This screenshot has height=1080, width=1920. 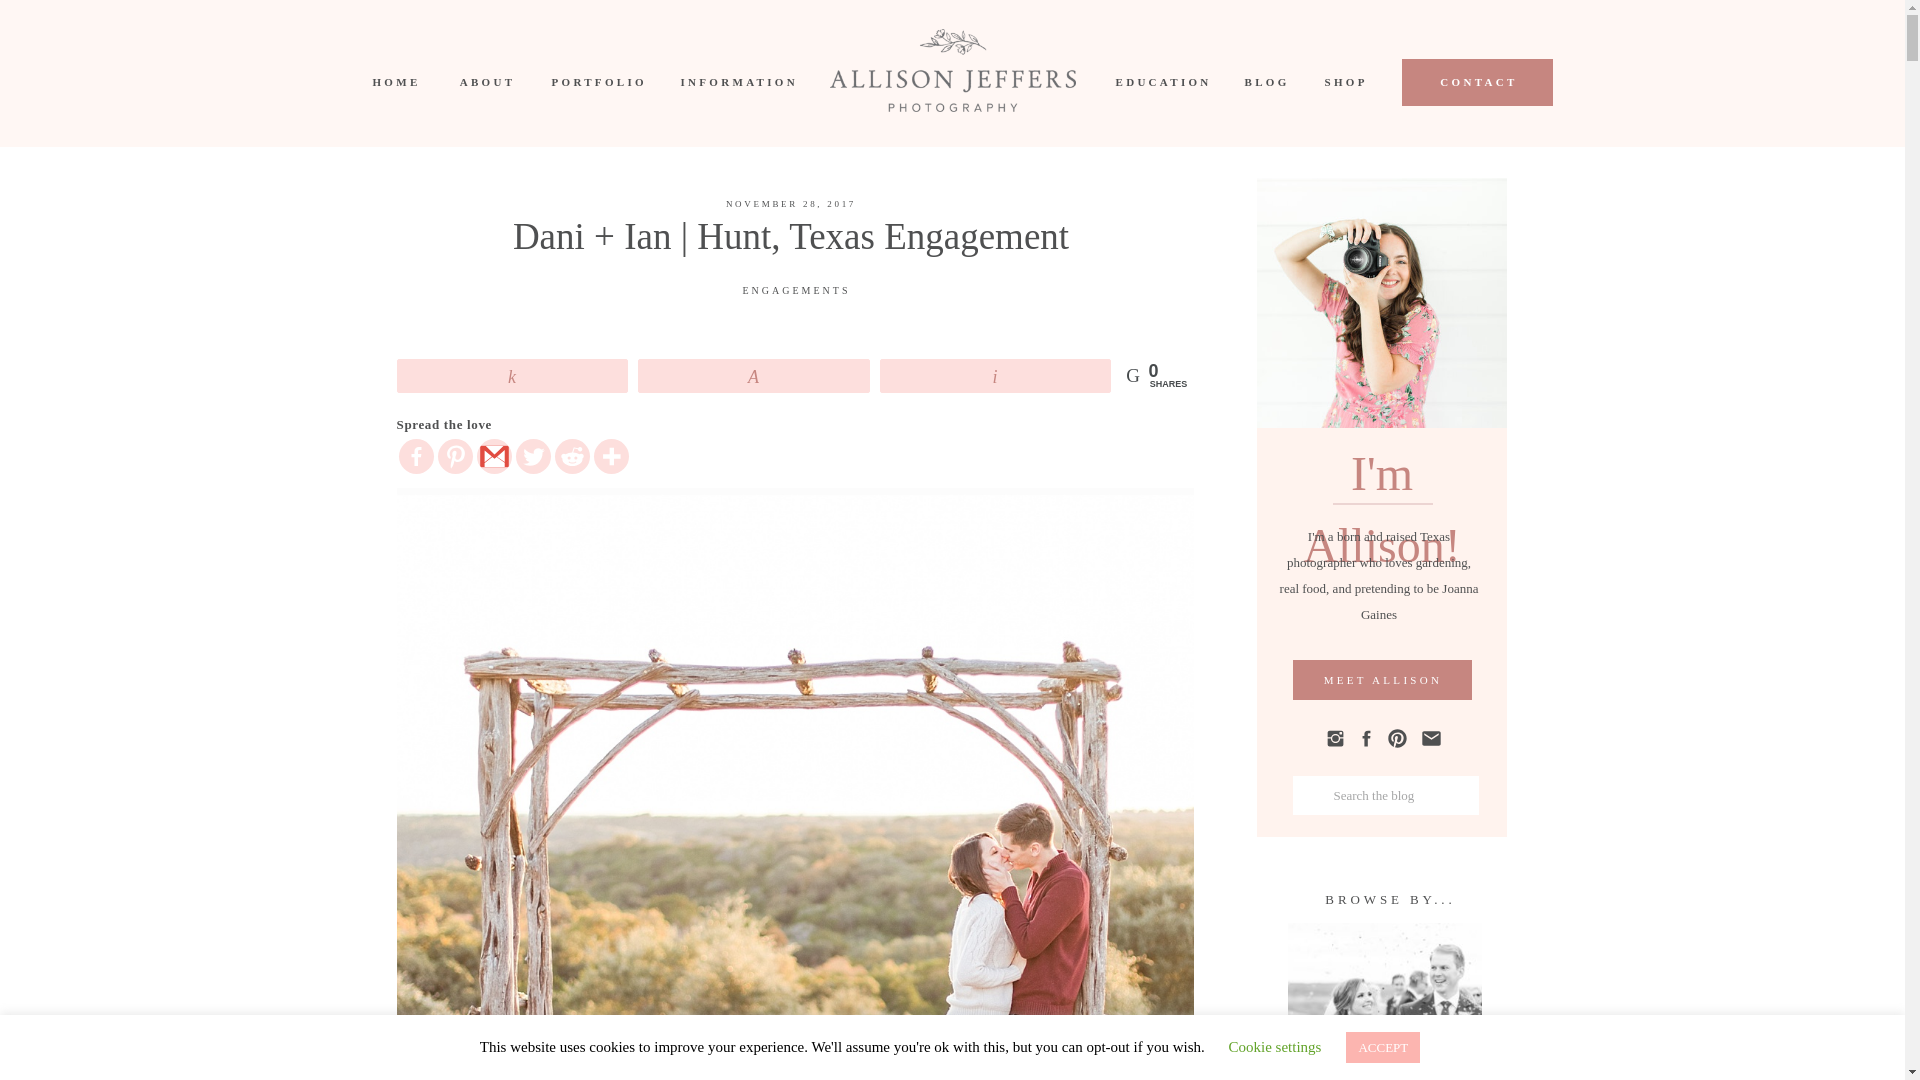 What do you see at coordinates (394, 82) in the screenshot?
I see `HOME` at bounding box center [394, 82].